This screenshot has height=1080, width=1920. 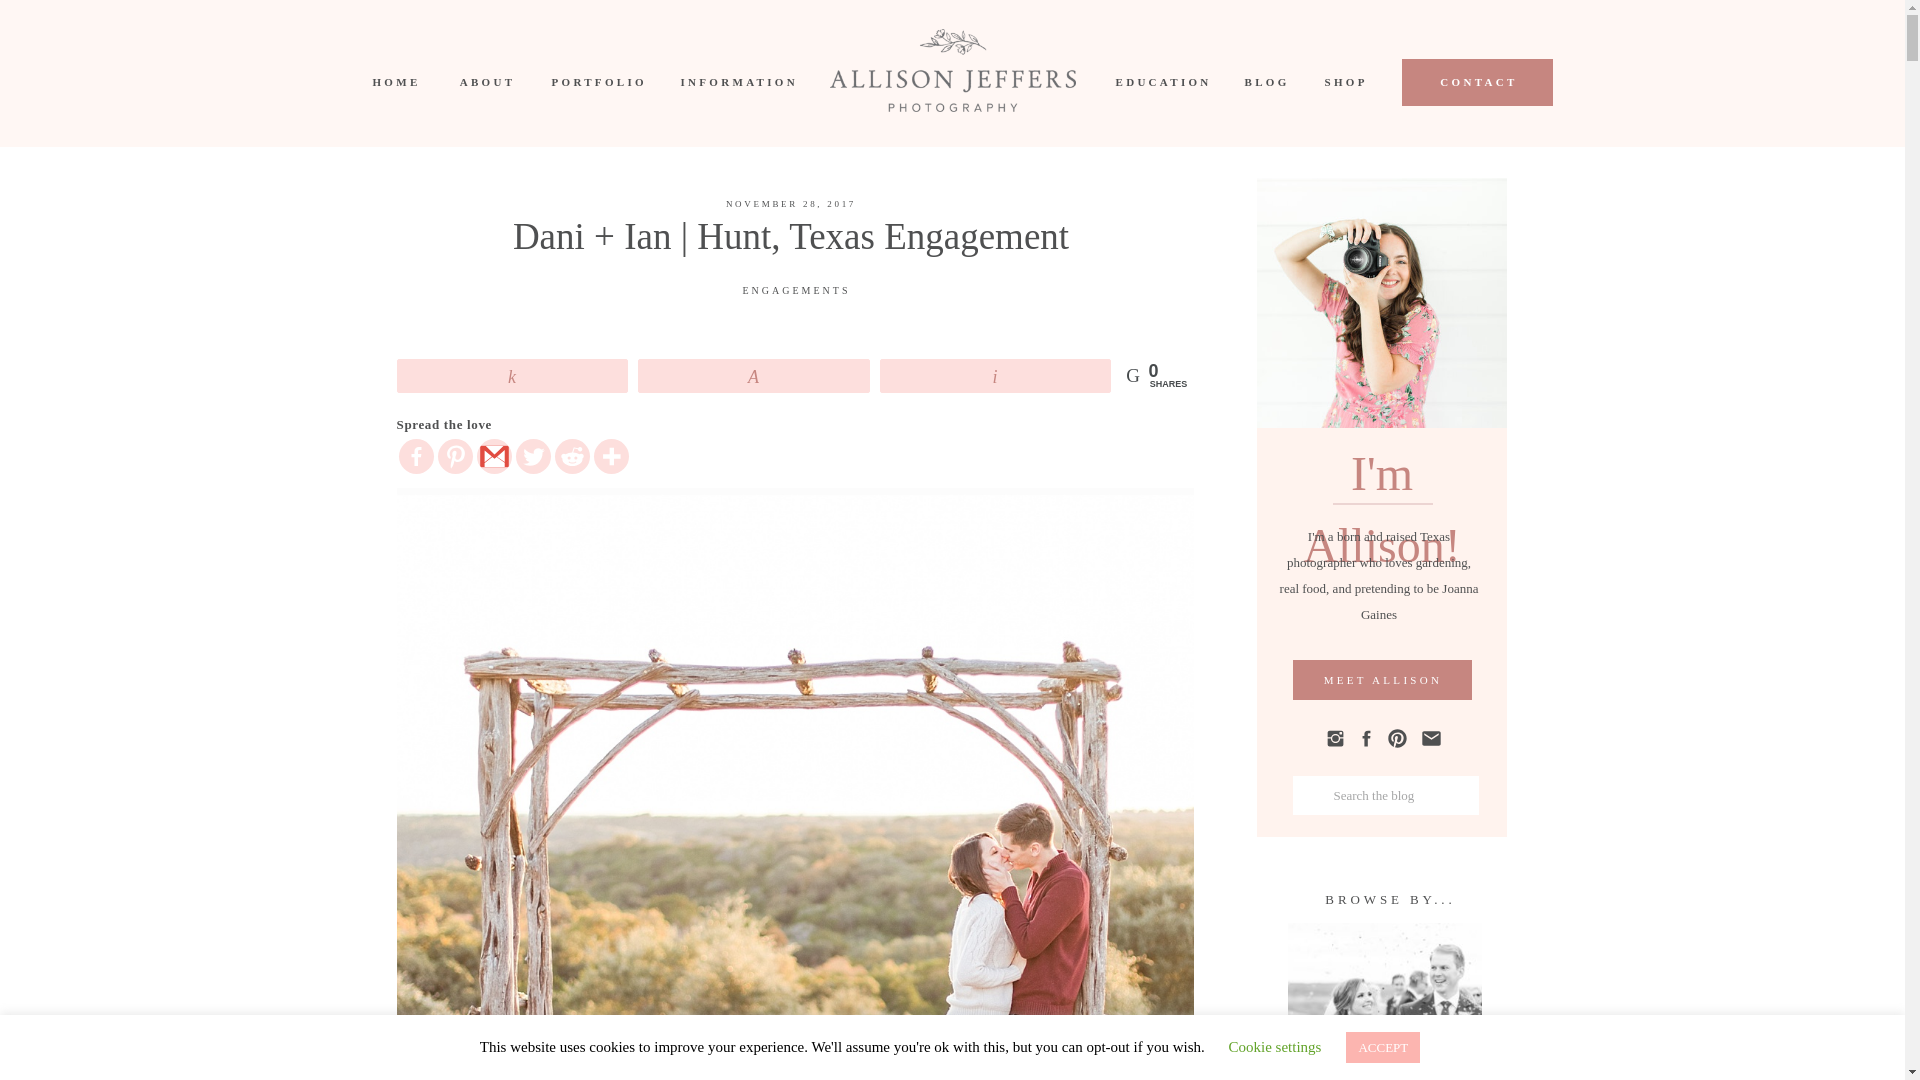 What do you see at coordinates (394, 82) in the screenshot?
I see `HOME` at bounding box center [394, 82].